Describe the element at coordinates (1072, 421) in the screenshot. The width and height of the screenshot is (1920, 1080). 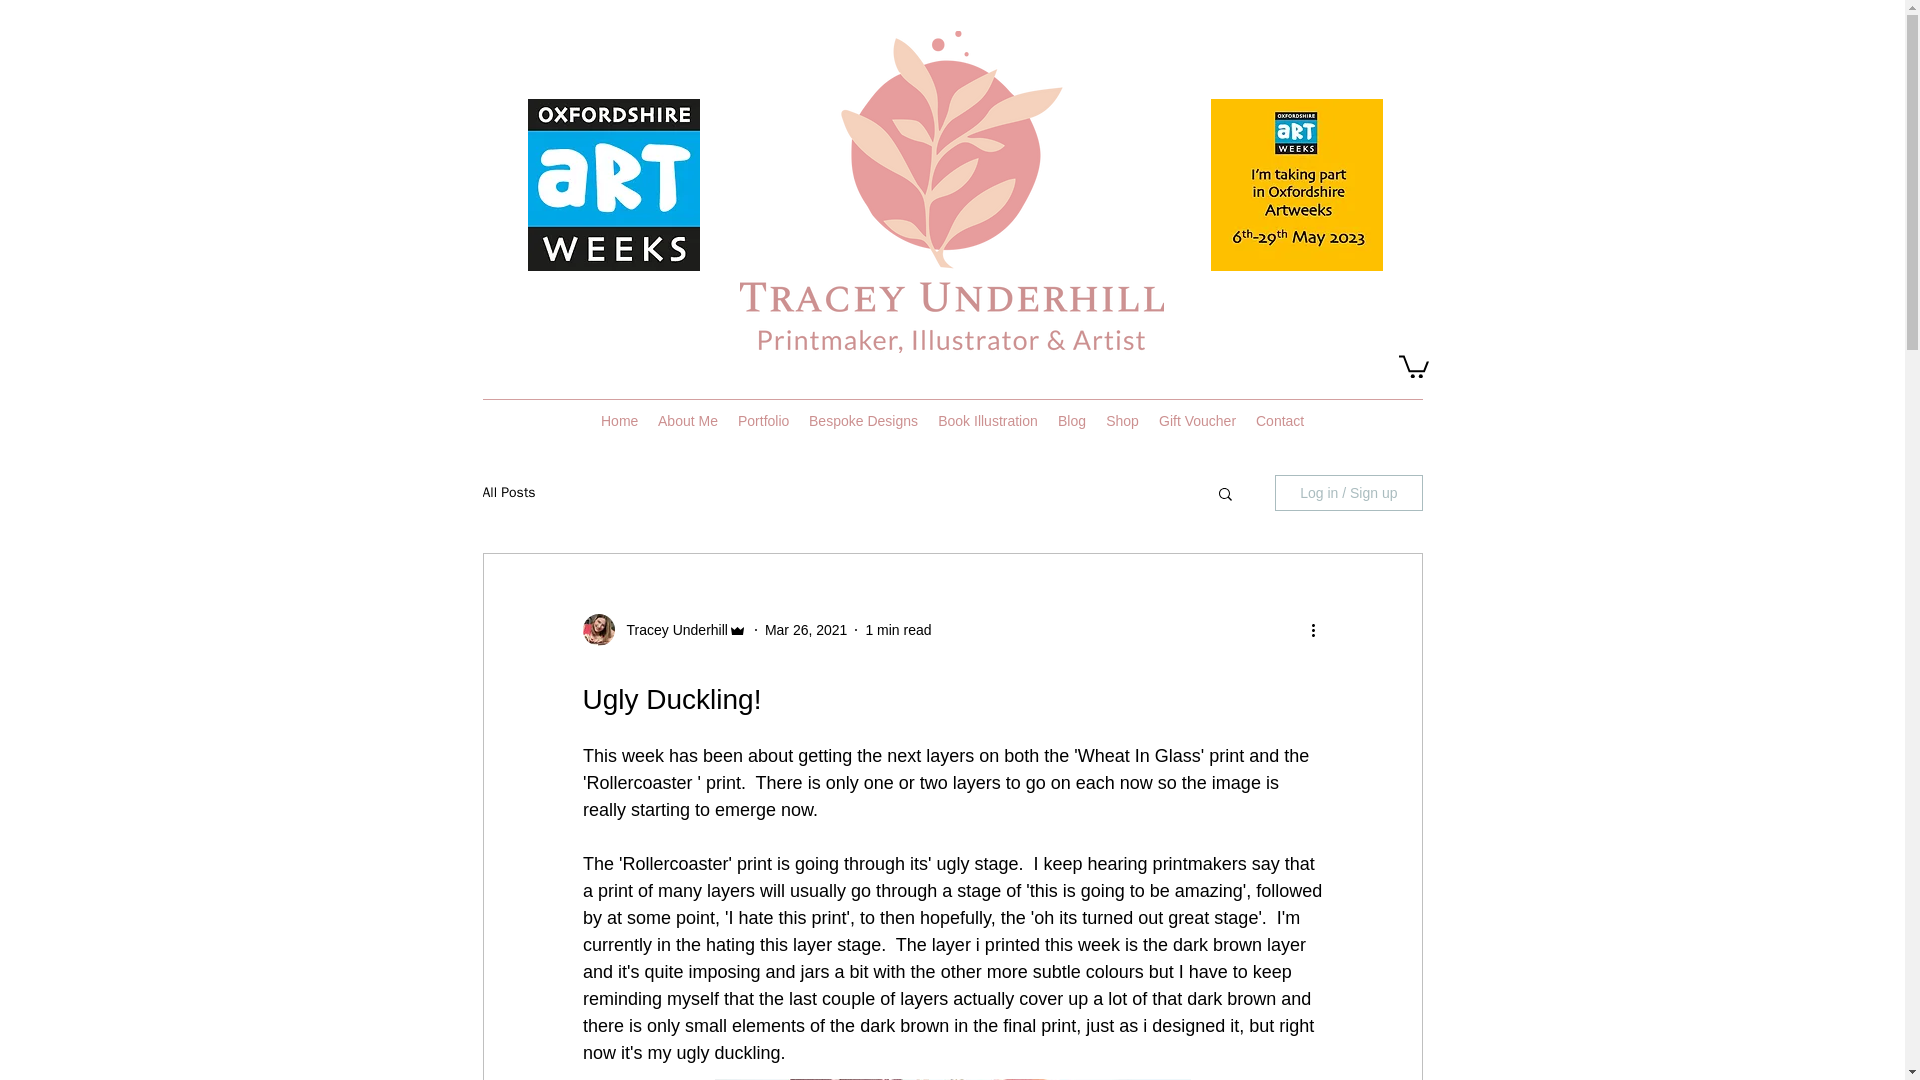
I see `Blog` at that location.